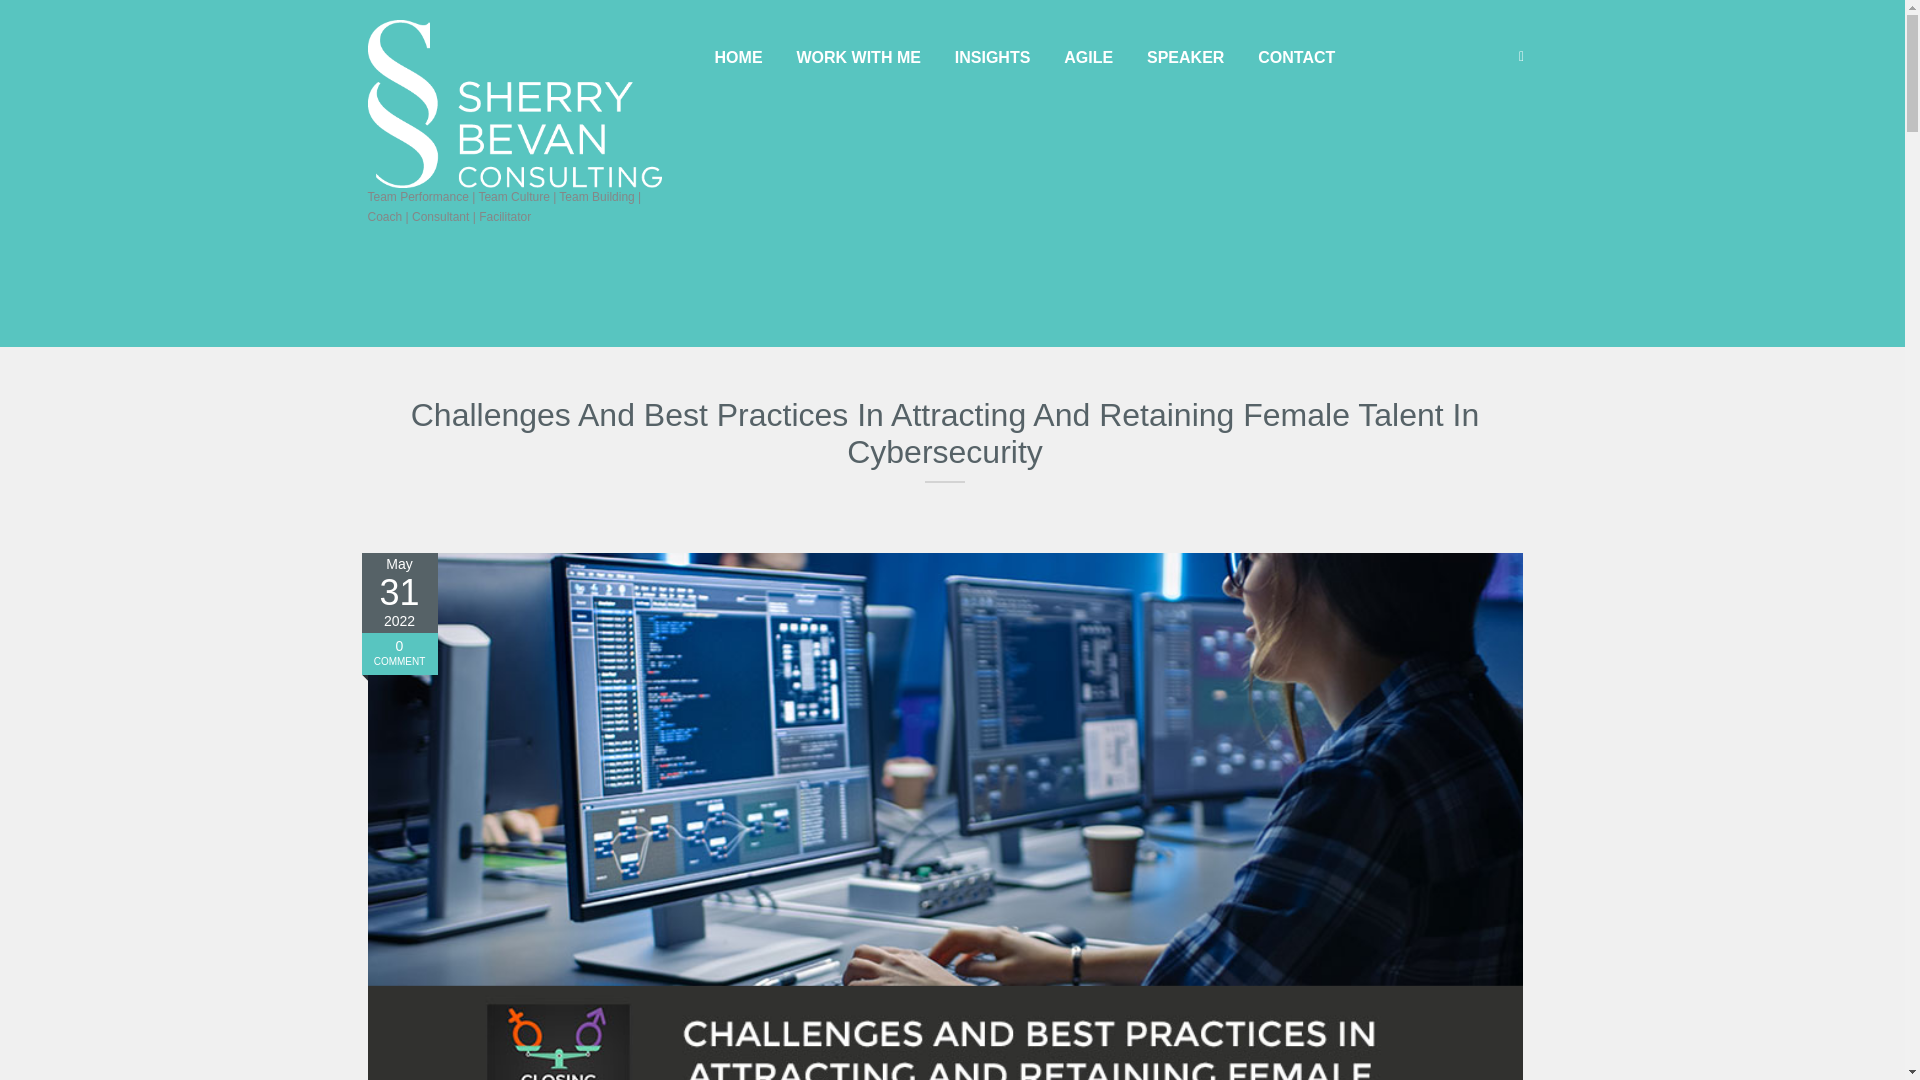 Image resolution: width=1920 pixels, height=1080 pixels. What do you see at coordinates (993, 58) in the screenshot?
I see `INSIGHTS` at bounding box center [993, 58].